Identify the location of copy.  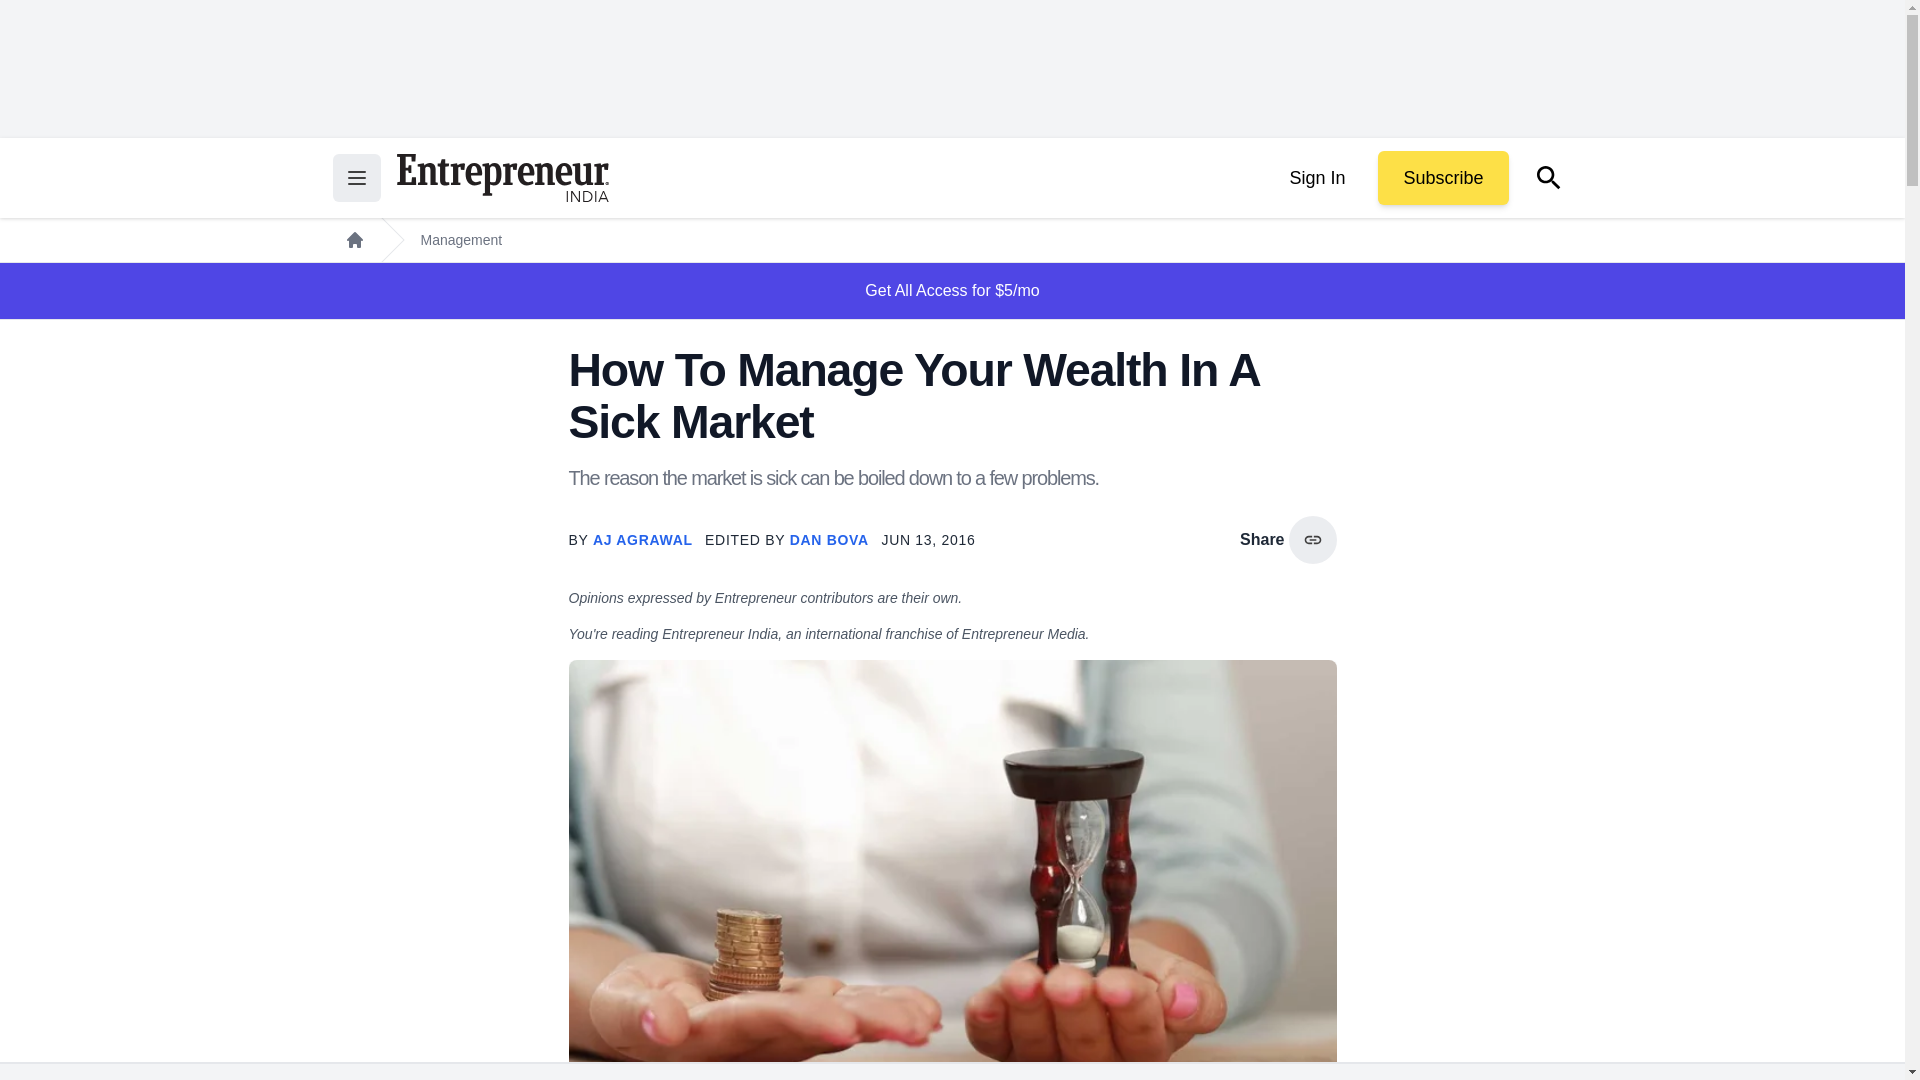
(1312, 540).